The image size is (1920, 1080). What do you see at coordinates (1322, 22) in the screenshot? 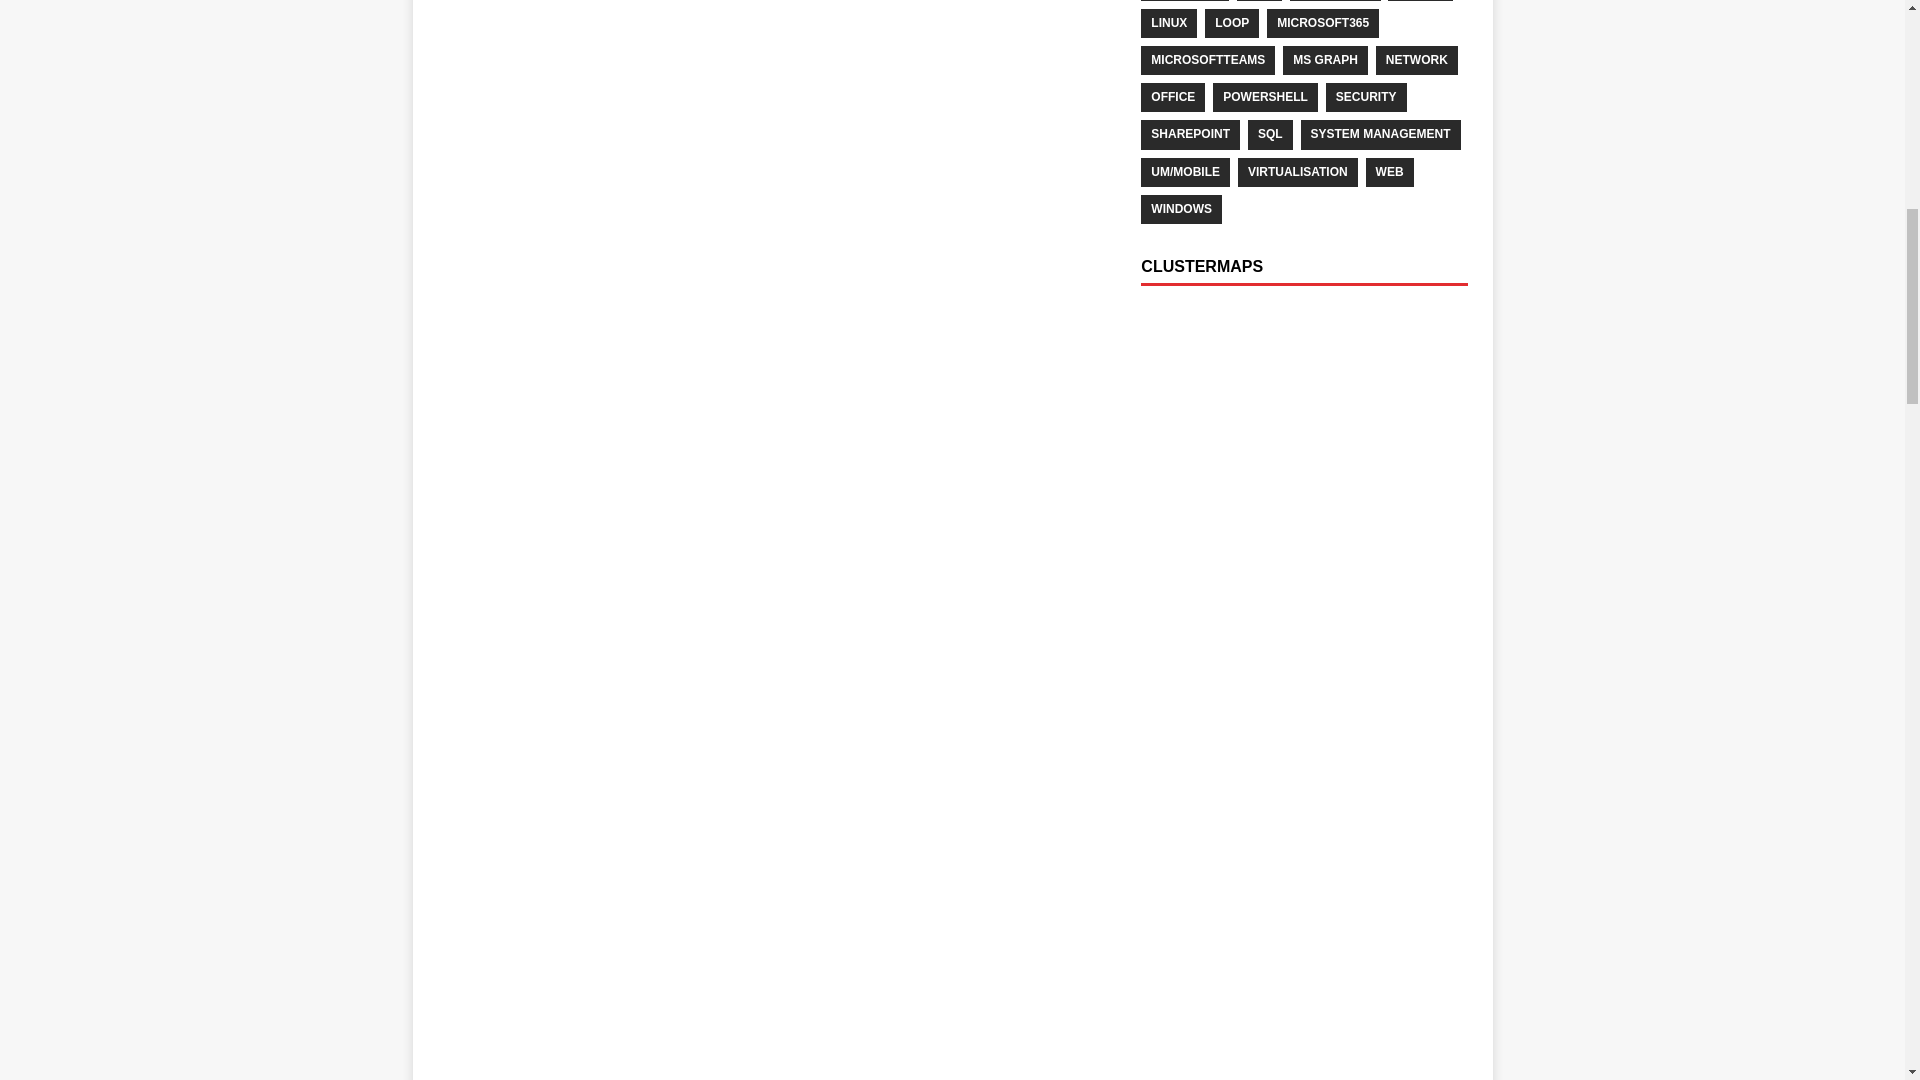
I see `Microsoft365` at bounding box center [1322, 22].